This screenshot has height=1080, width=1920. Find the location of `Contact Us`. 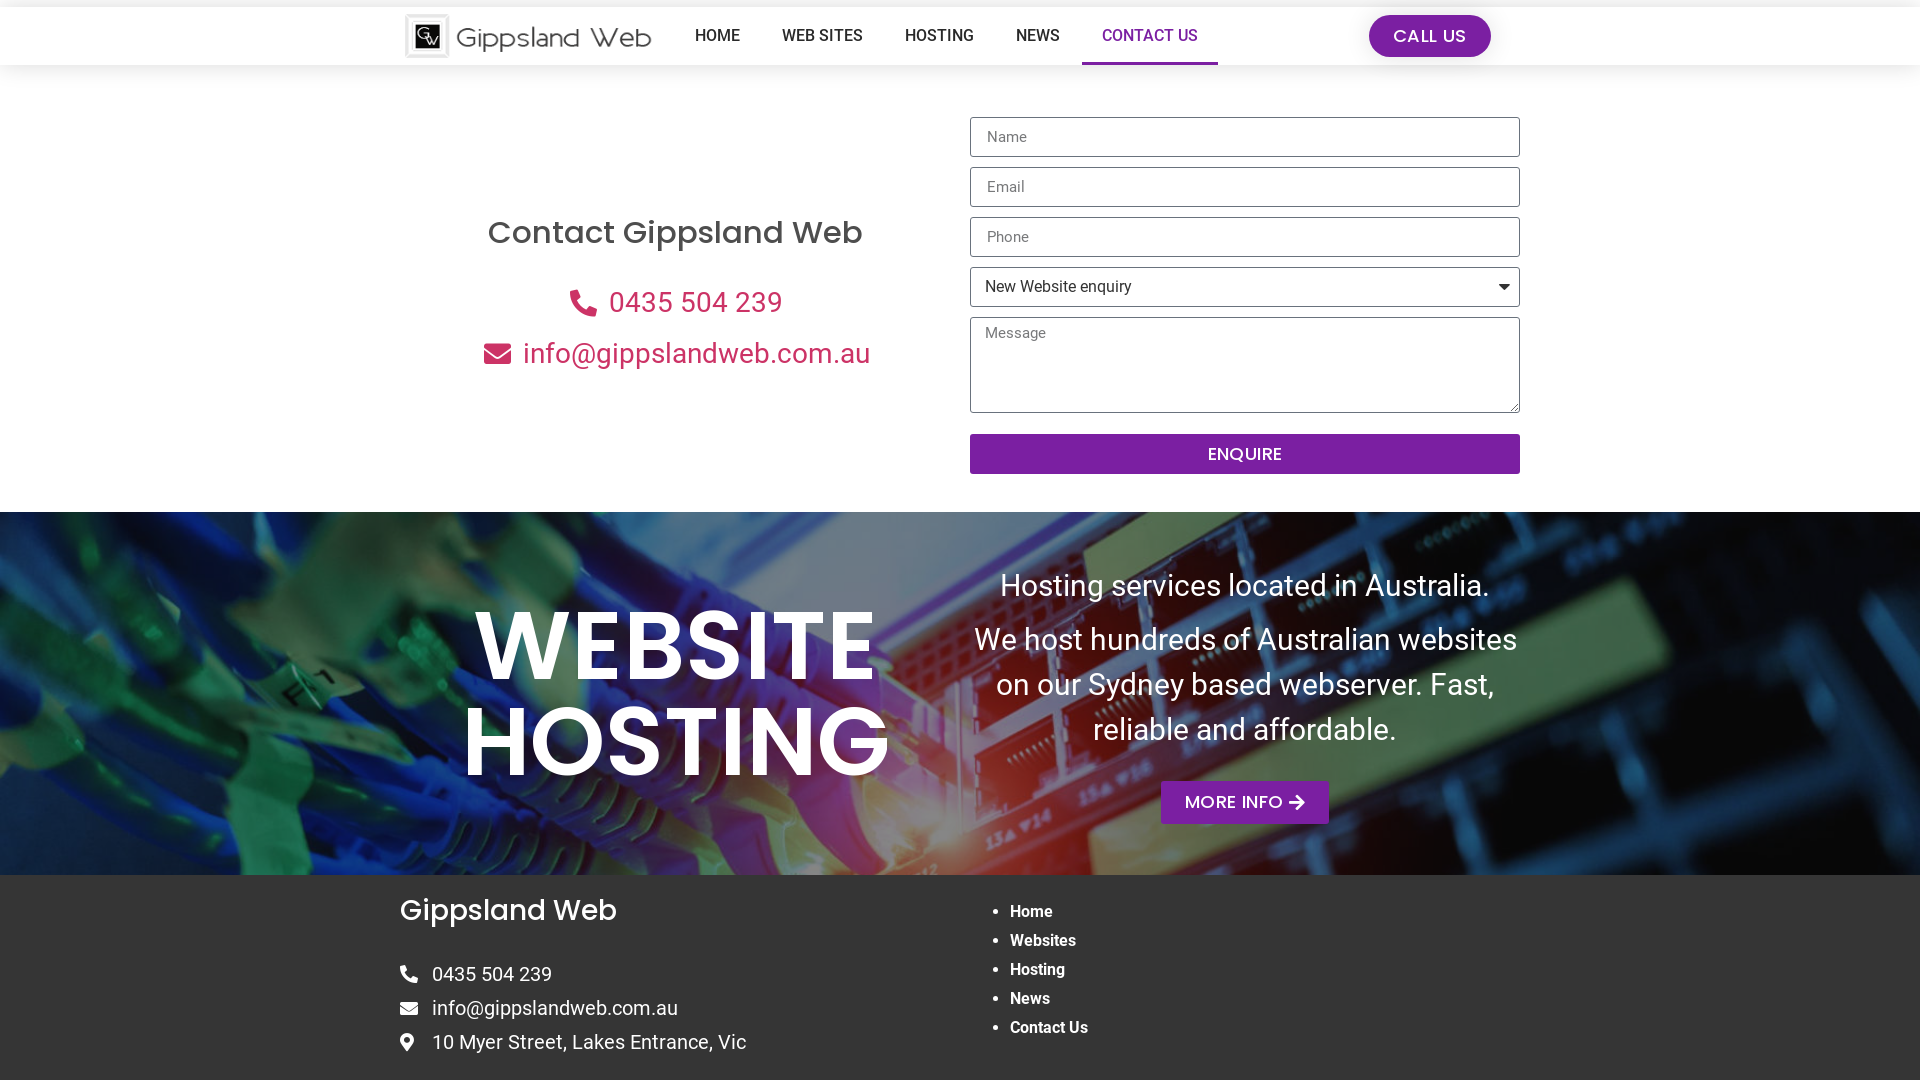

Contact Us is located at coordinates (1048, 1027).